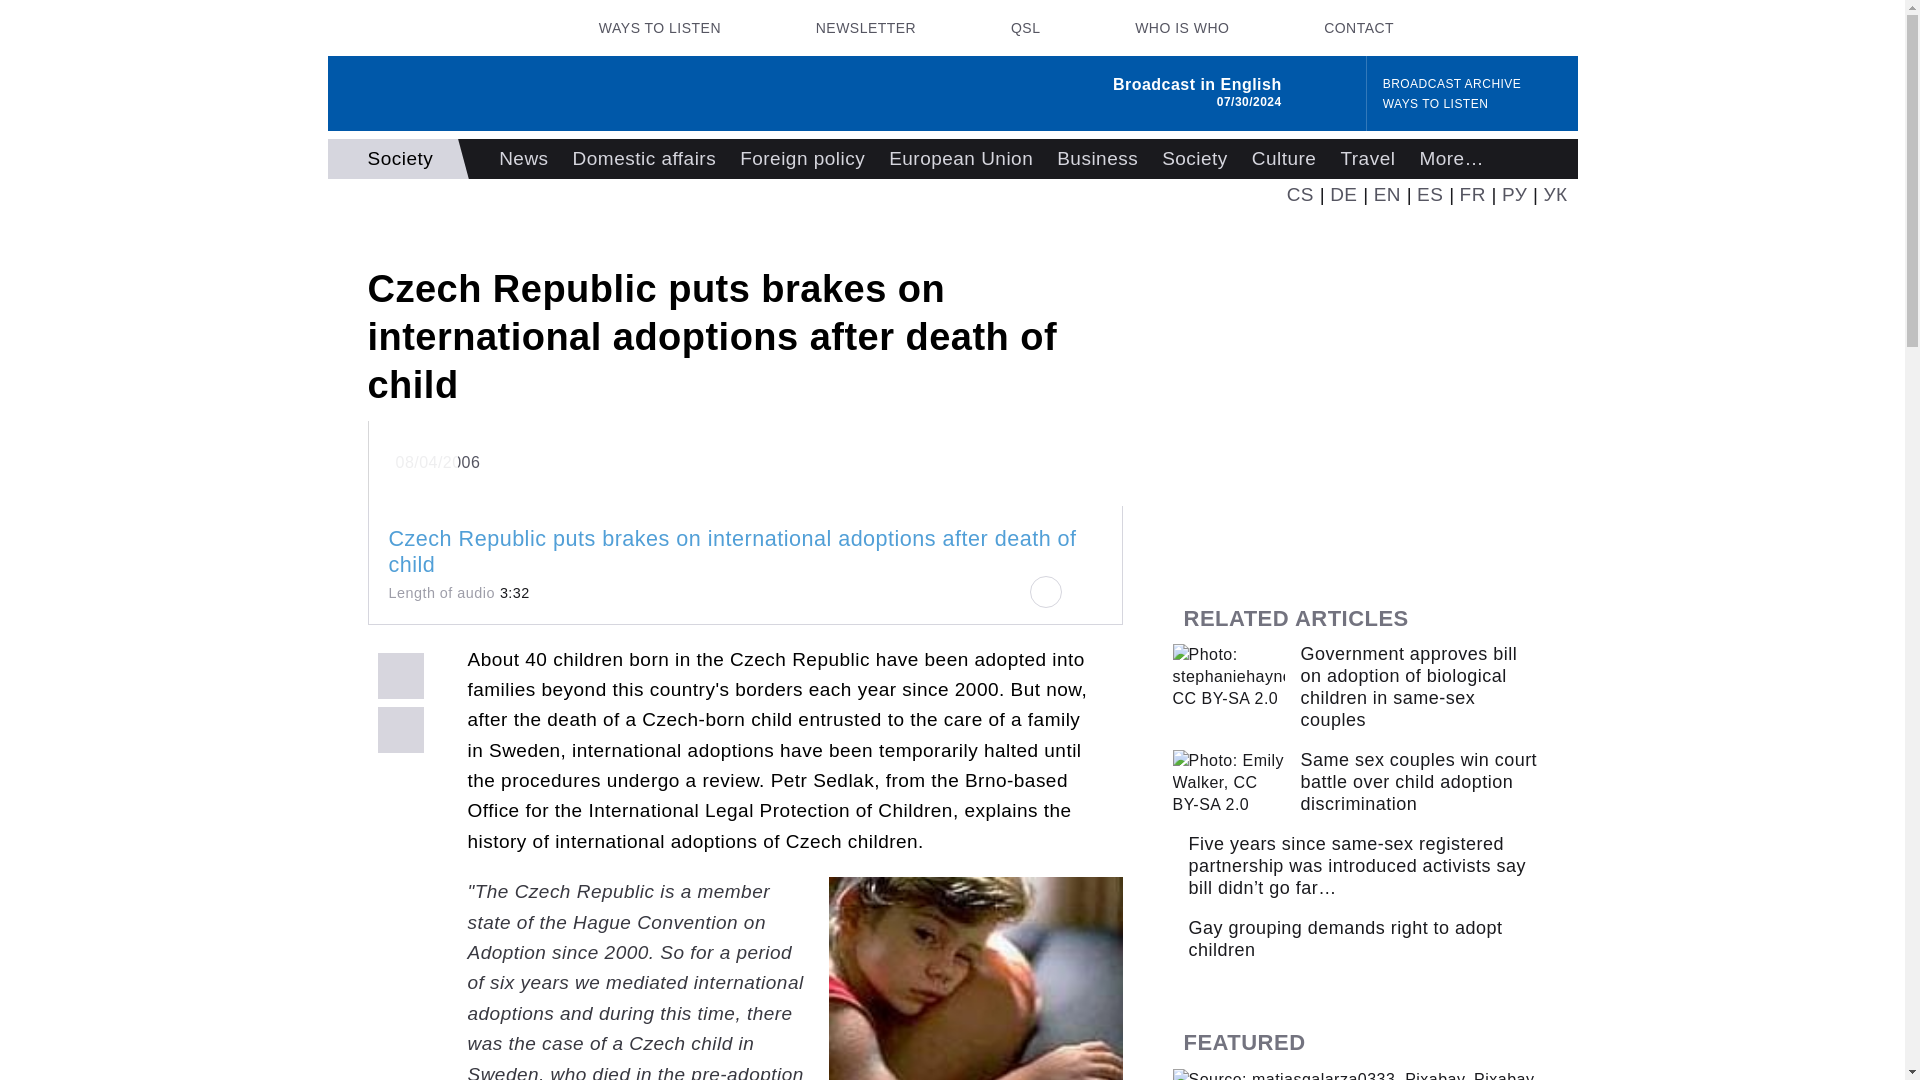 Image resolution: width=1920 pixels, height=1080 pixels. Describe the element at coordinates (1097, 159) in the screenshot. I see `Business` at that location.